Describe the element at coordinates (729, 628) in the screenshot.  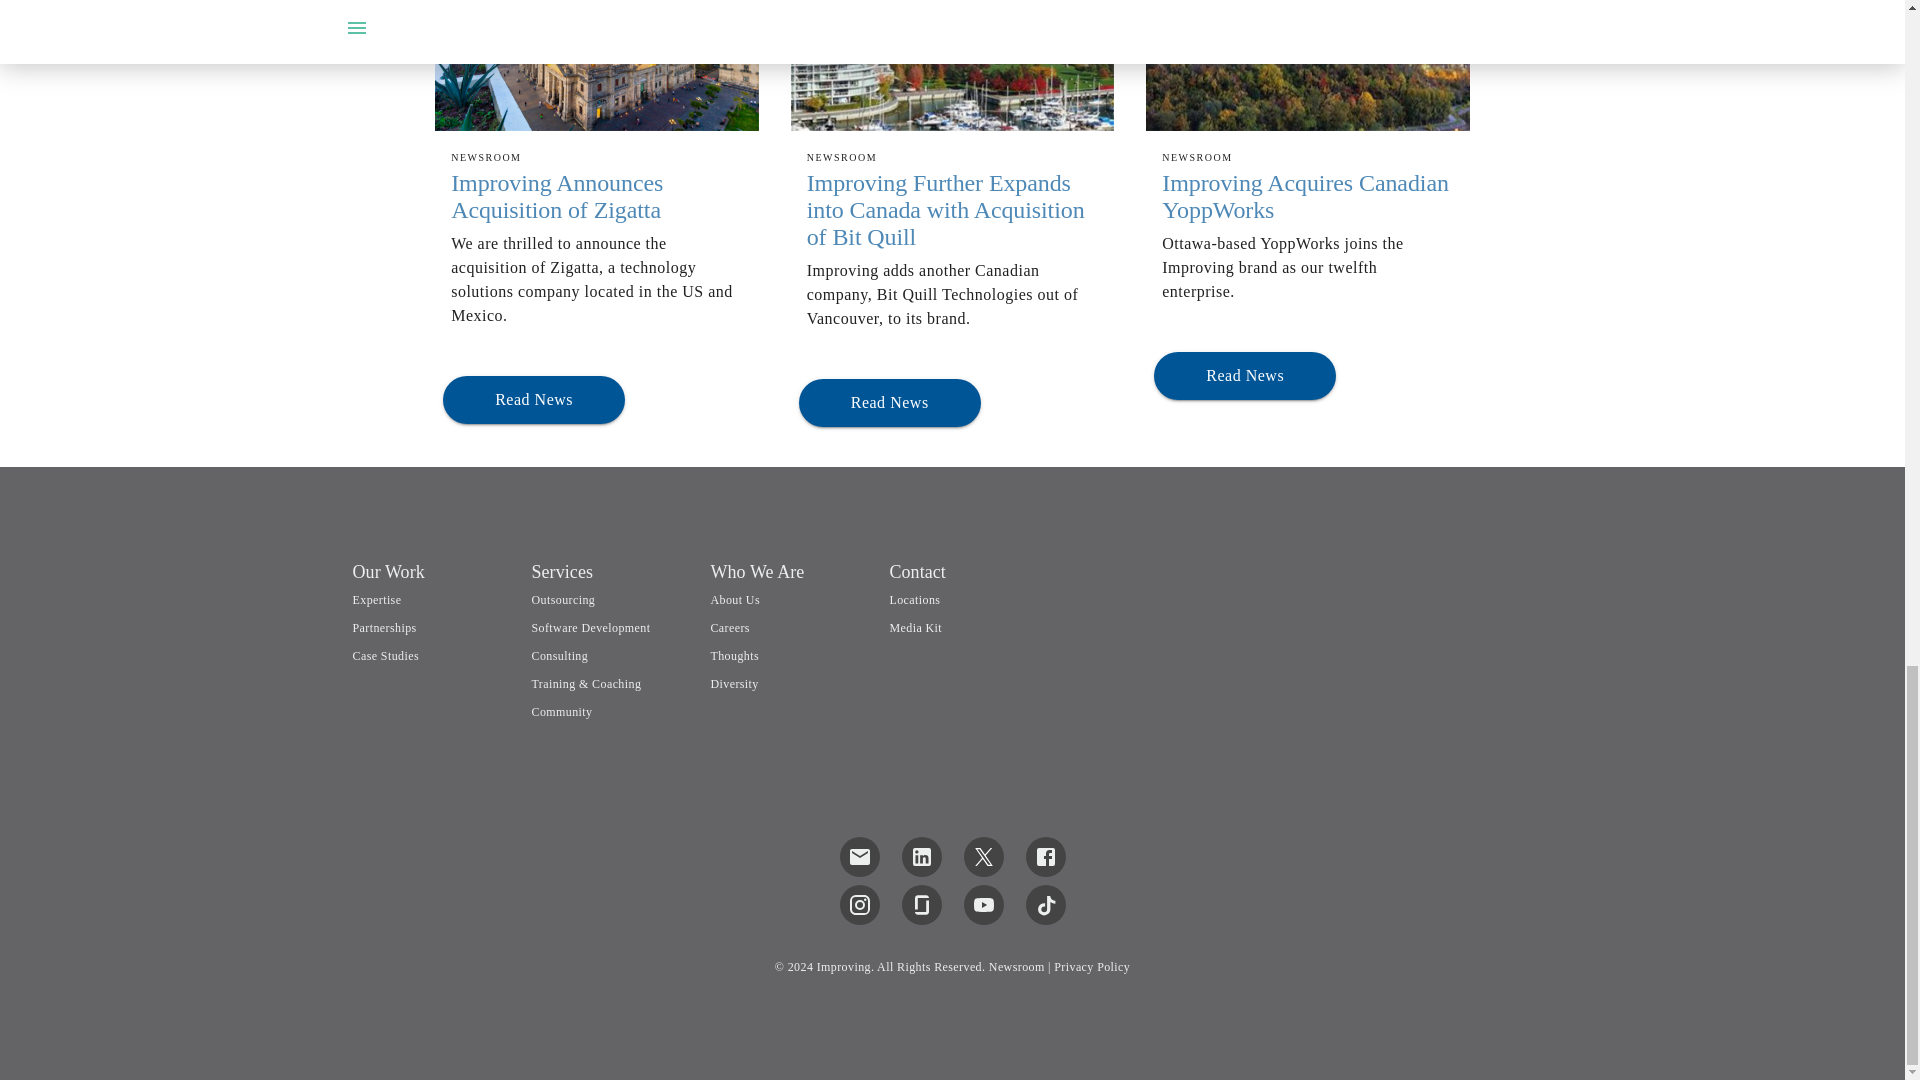
I see `Careers` at that location.